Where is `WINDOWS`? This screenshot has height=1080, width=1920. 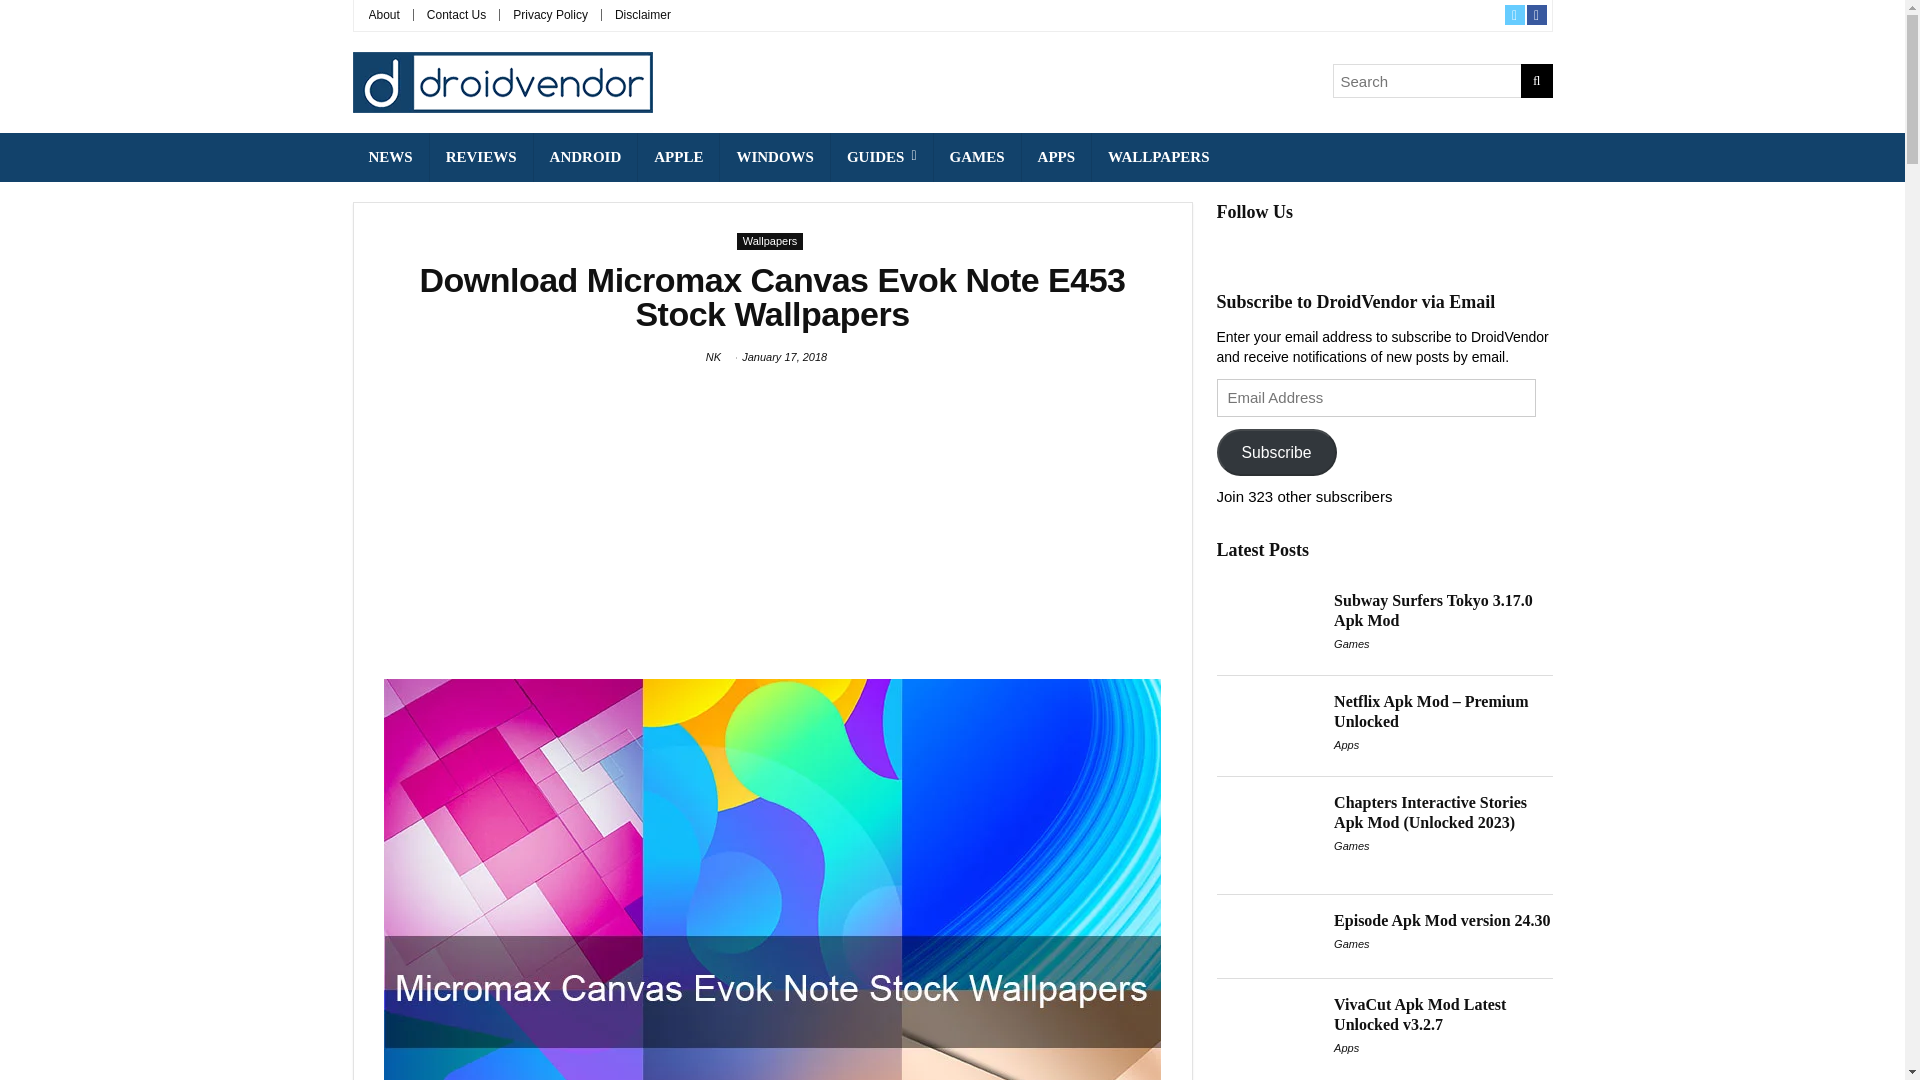
WINDOWS is located at coordinates (774, 157).